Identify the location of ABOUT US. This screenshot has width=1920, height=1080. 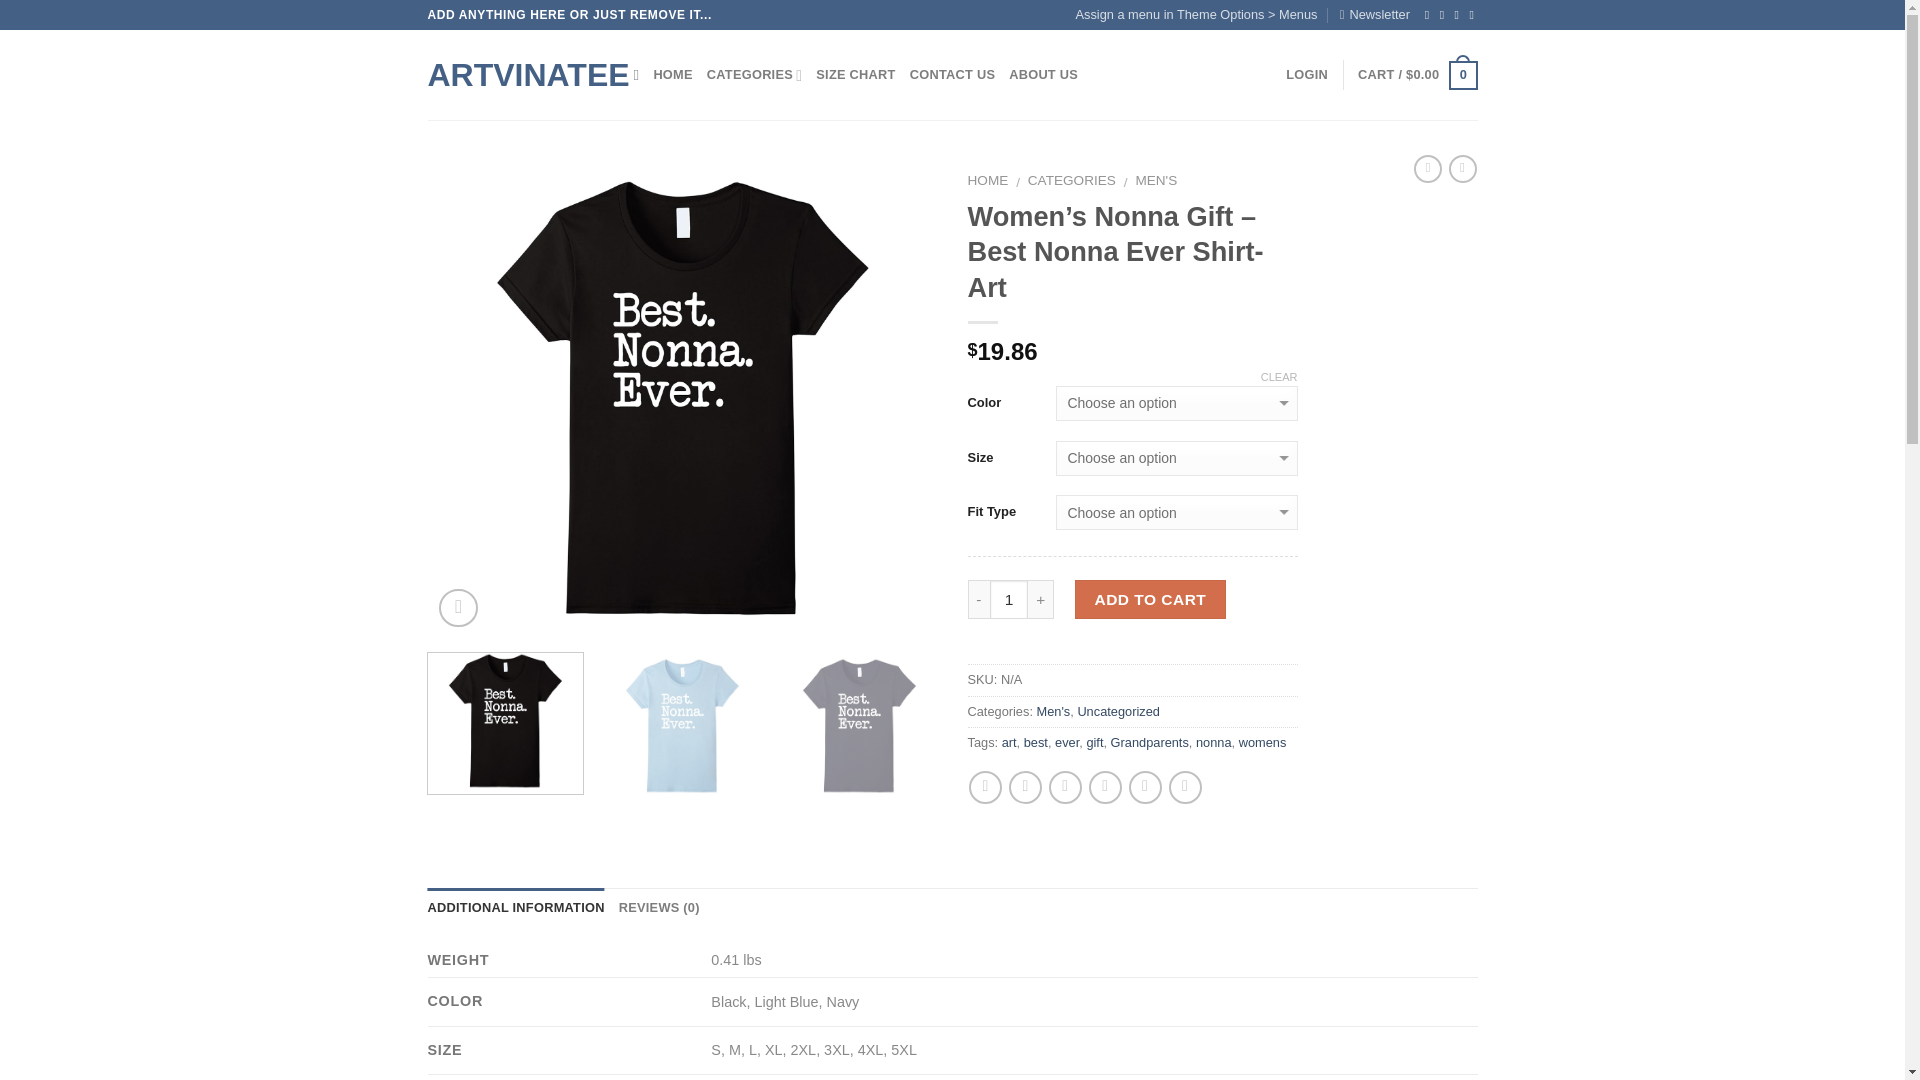
(1043, 75).